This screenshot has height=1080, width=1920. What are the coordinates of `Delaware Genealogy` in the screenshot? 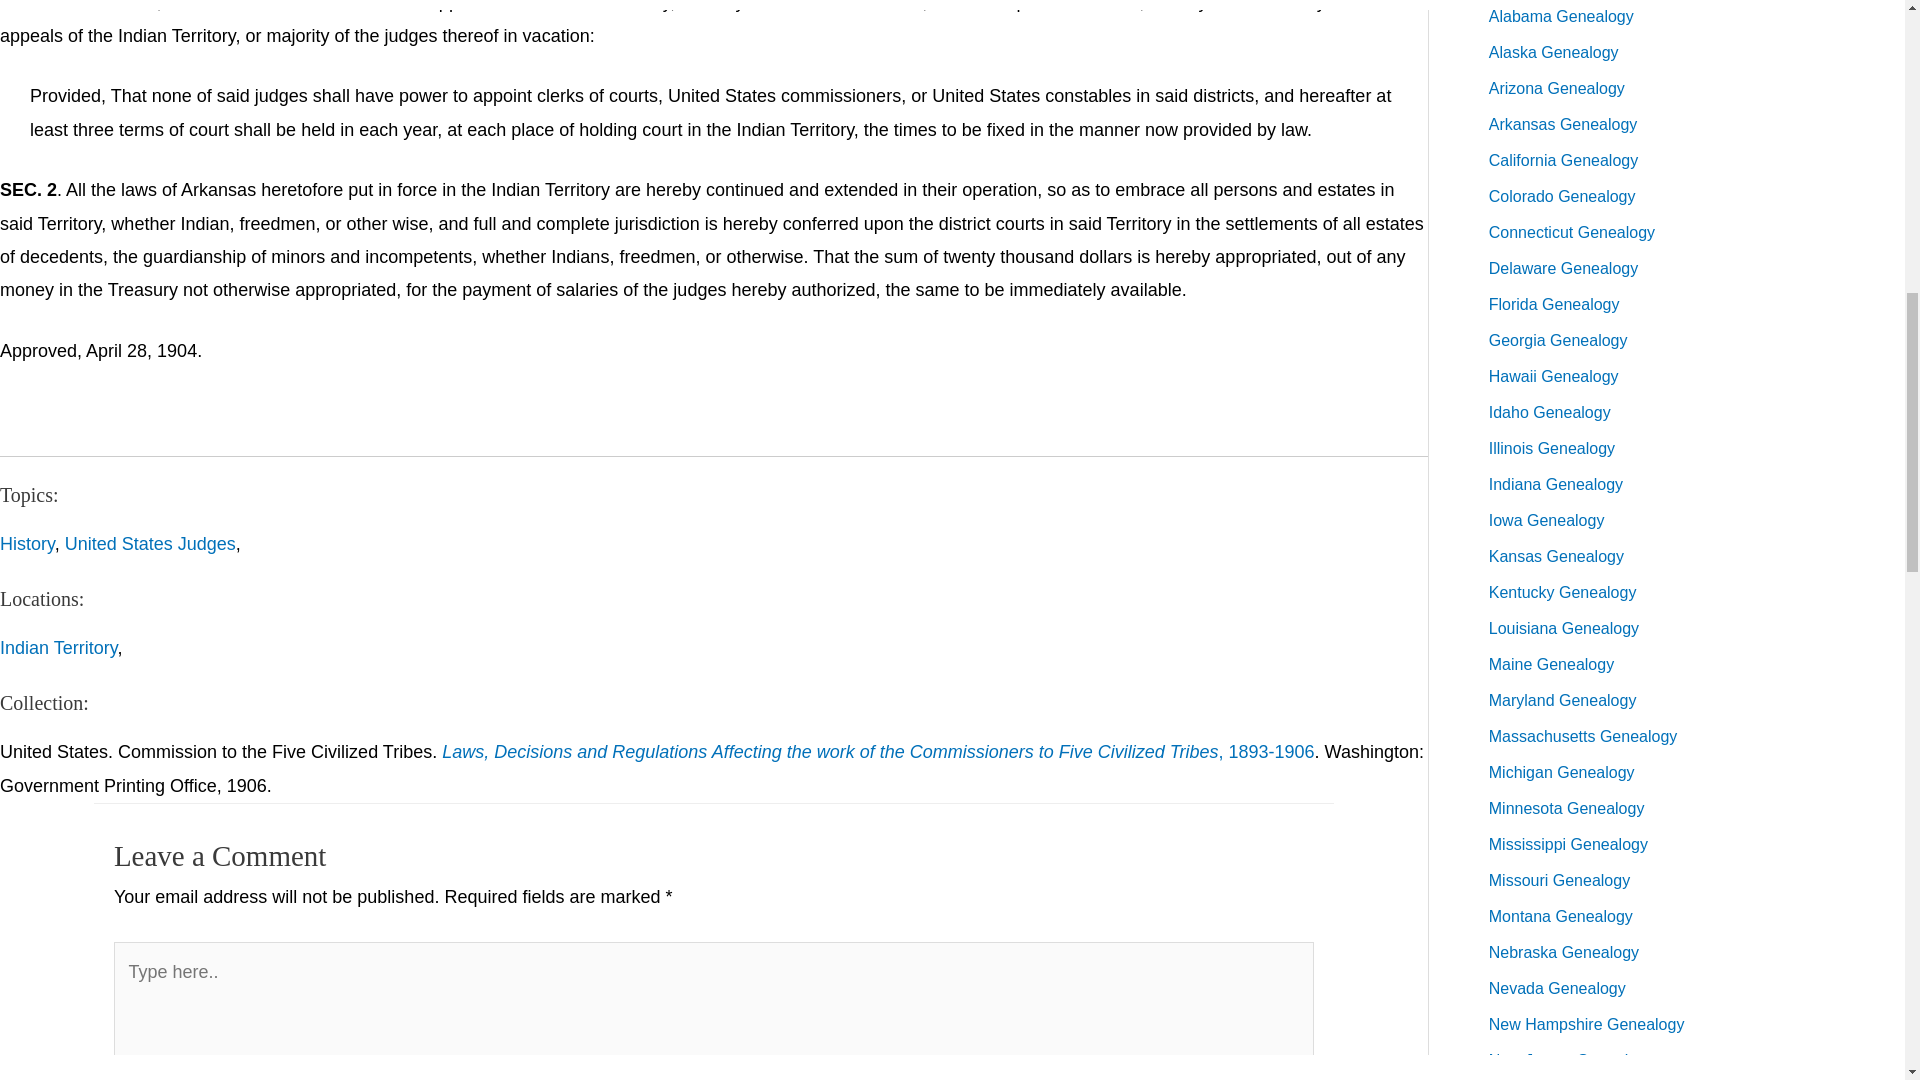 It's located at (1563, 268).